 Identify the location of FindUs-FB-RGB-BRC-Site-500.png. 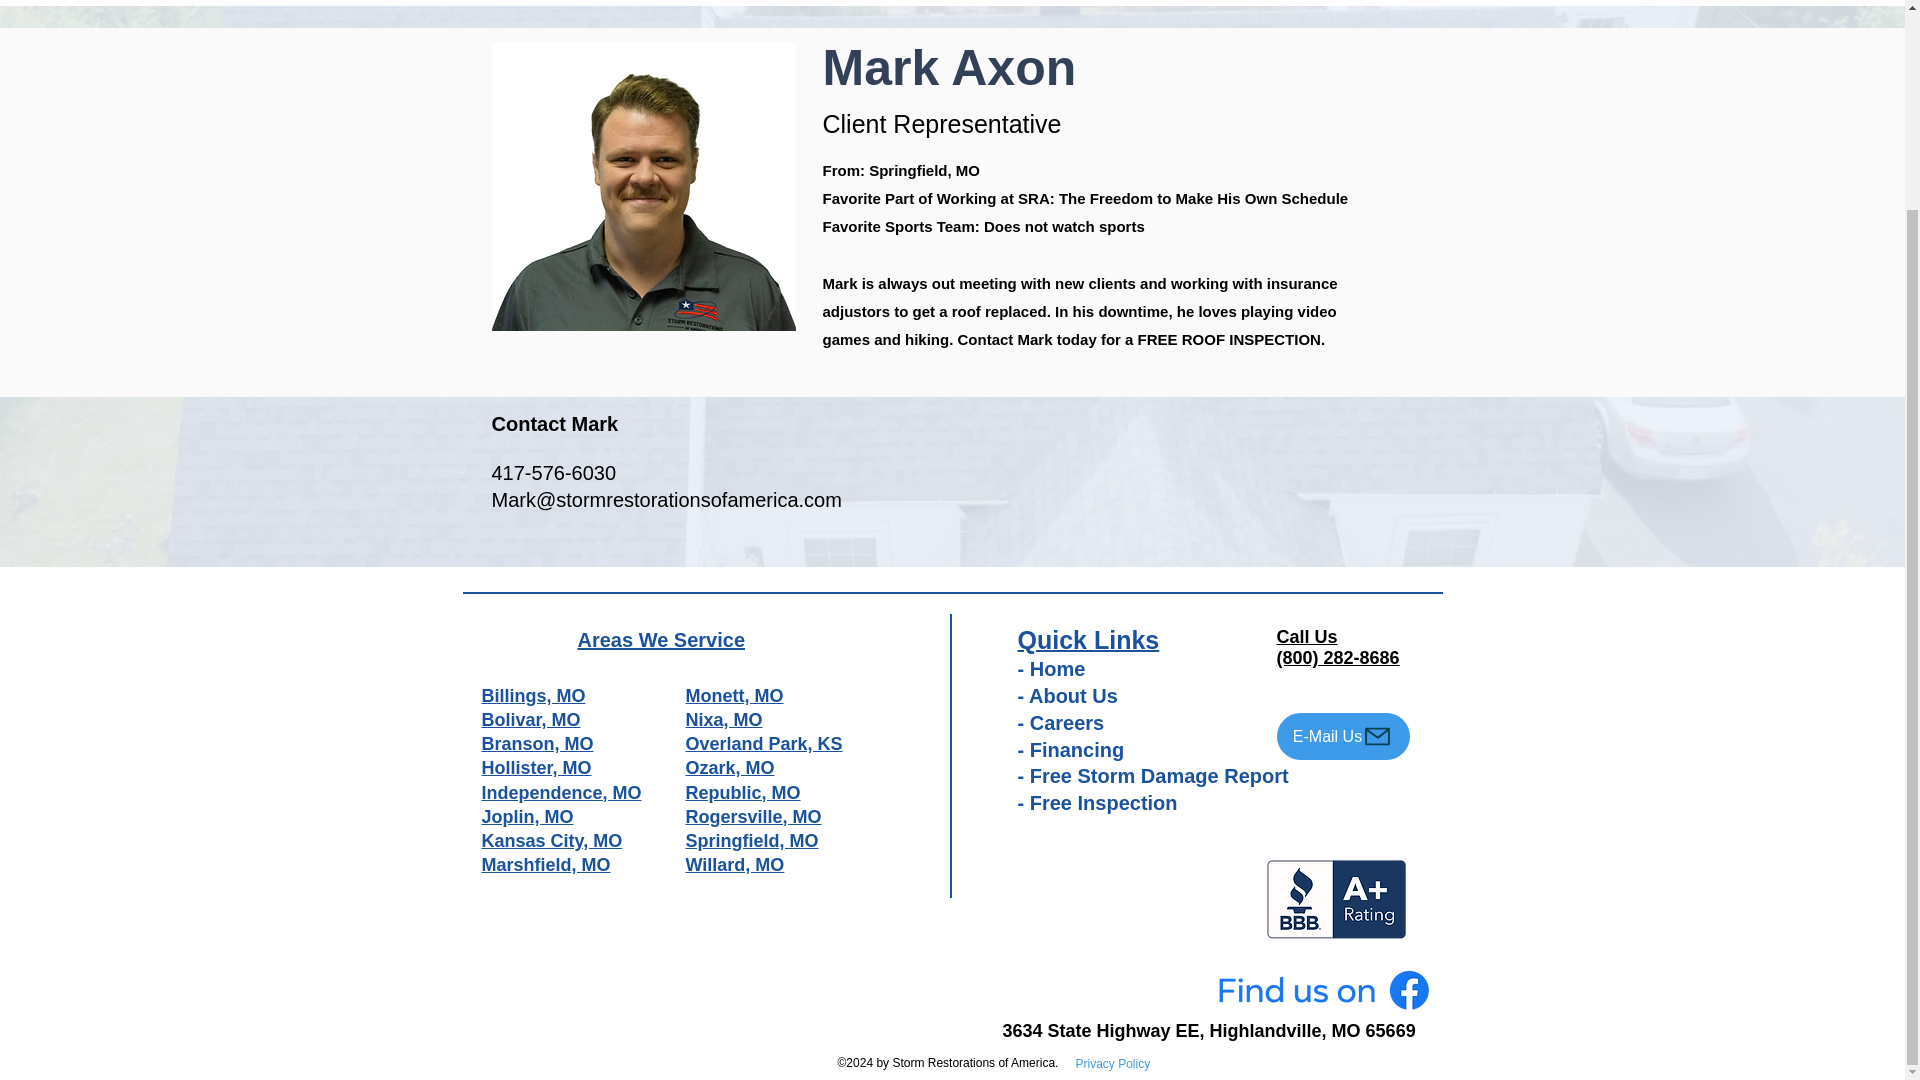
(1322, 989).